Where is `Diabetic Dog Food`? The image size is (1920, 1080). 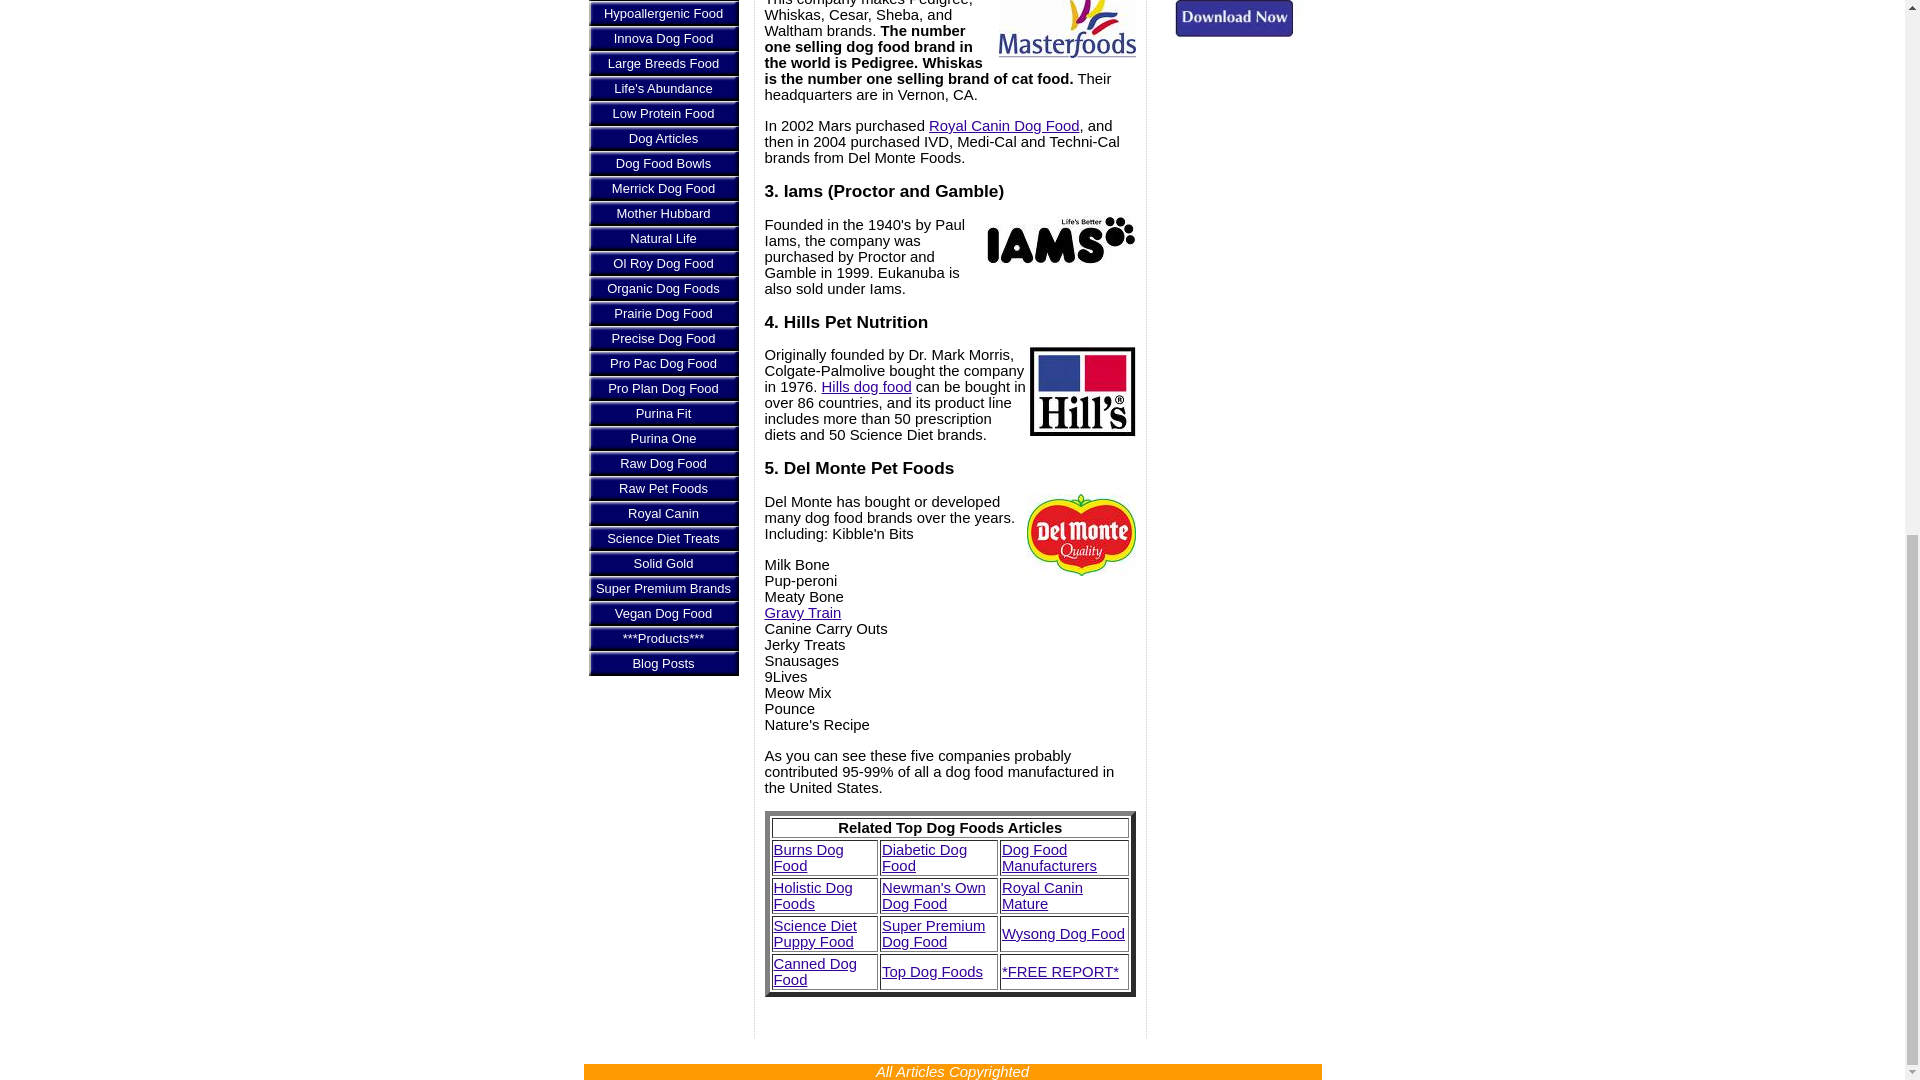 Diabetic Dog Food is located at coordinates (924, 858).